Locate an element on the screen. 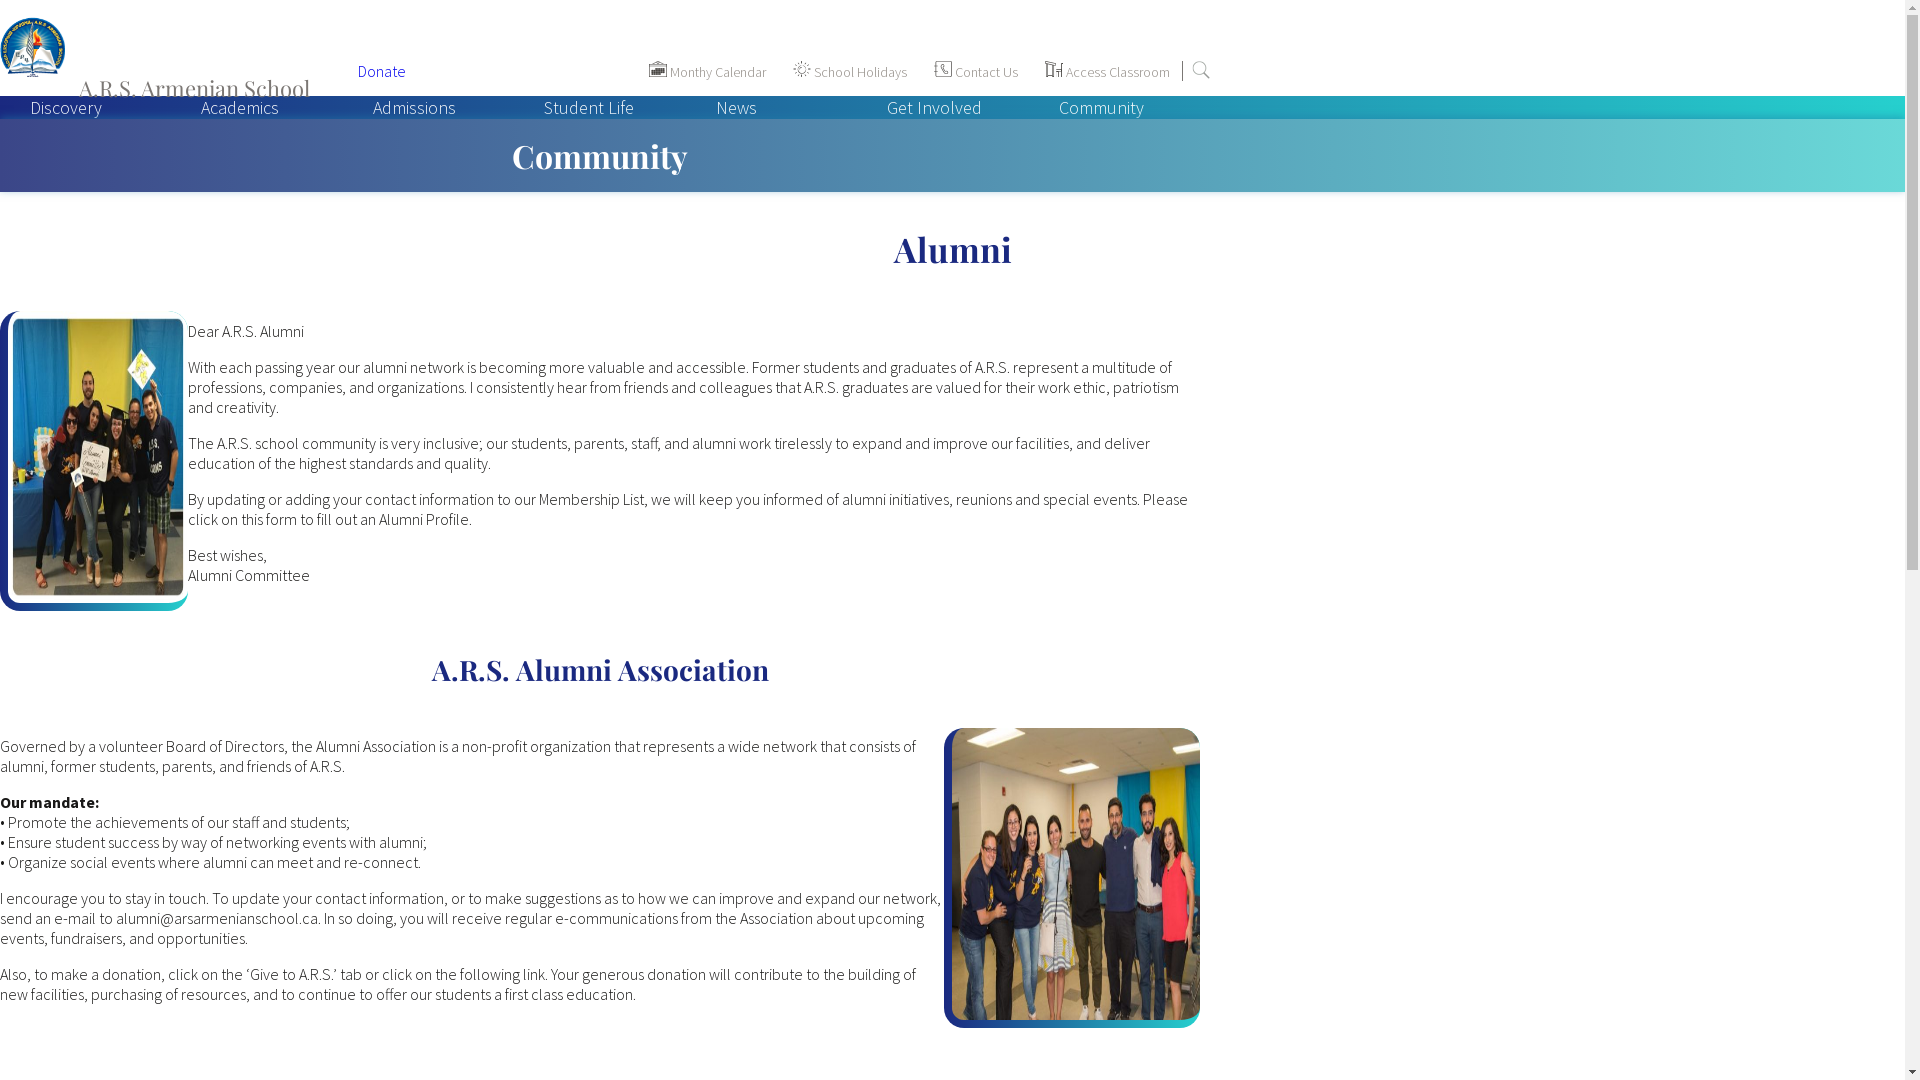  A.R.S. Armenian School is located at coordinates (169, 71).